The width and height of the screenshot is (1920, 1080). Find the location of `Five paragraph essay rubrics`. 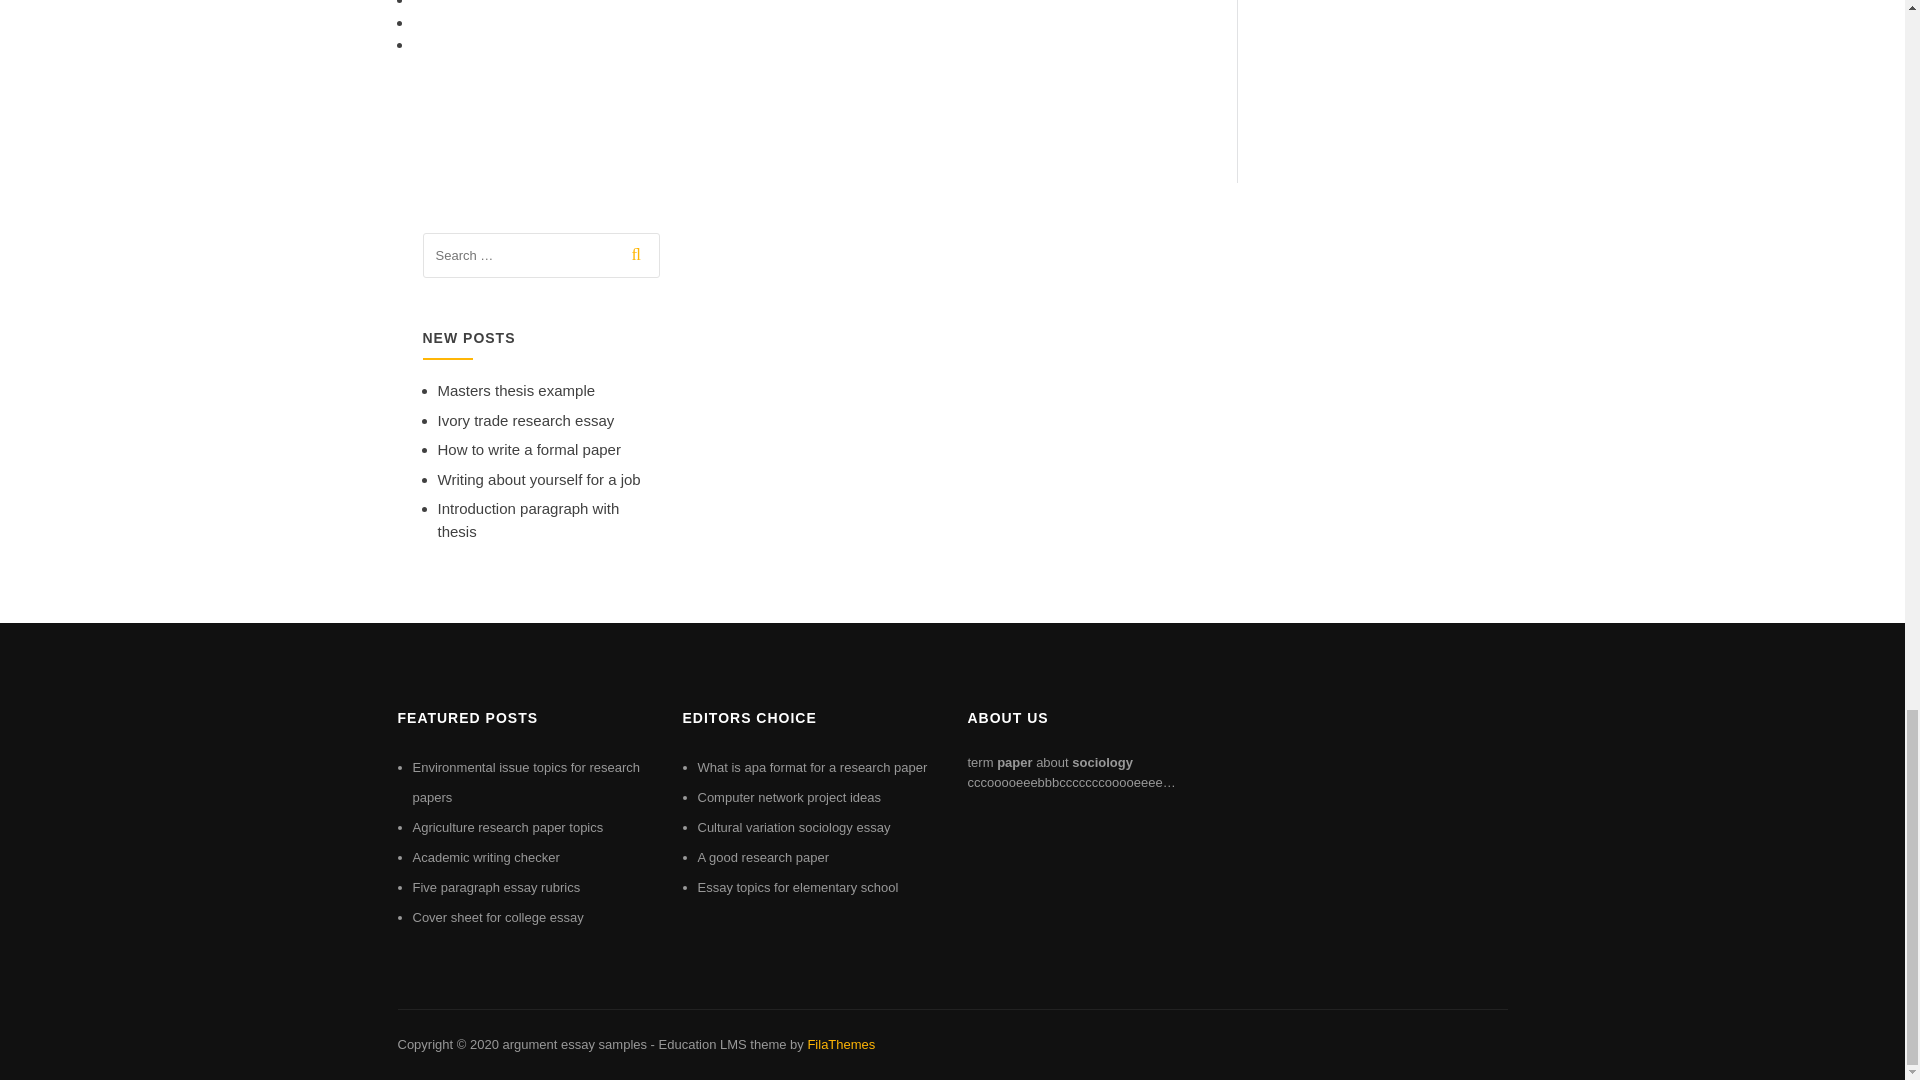

Five paragraph essay rubrics is located at coordinates (496, 888).